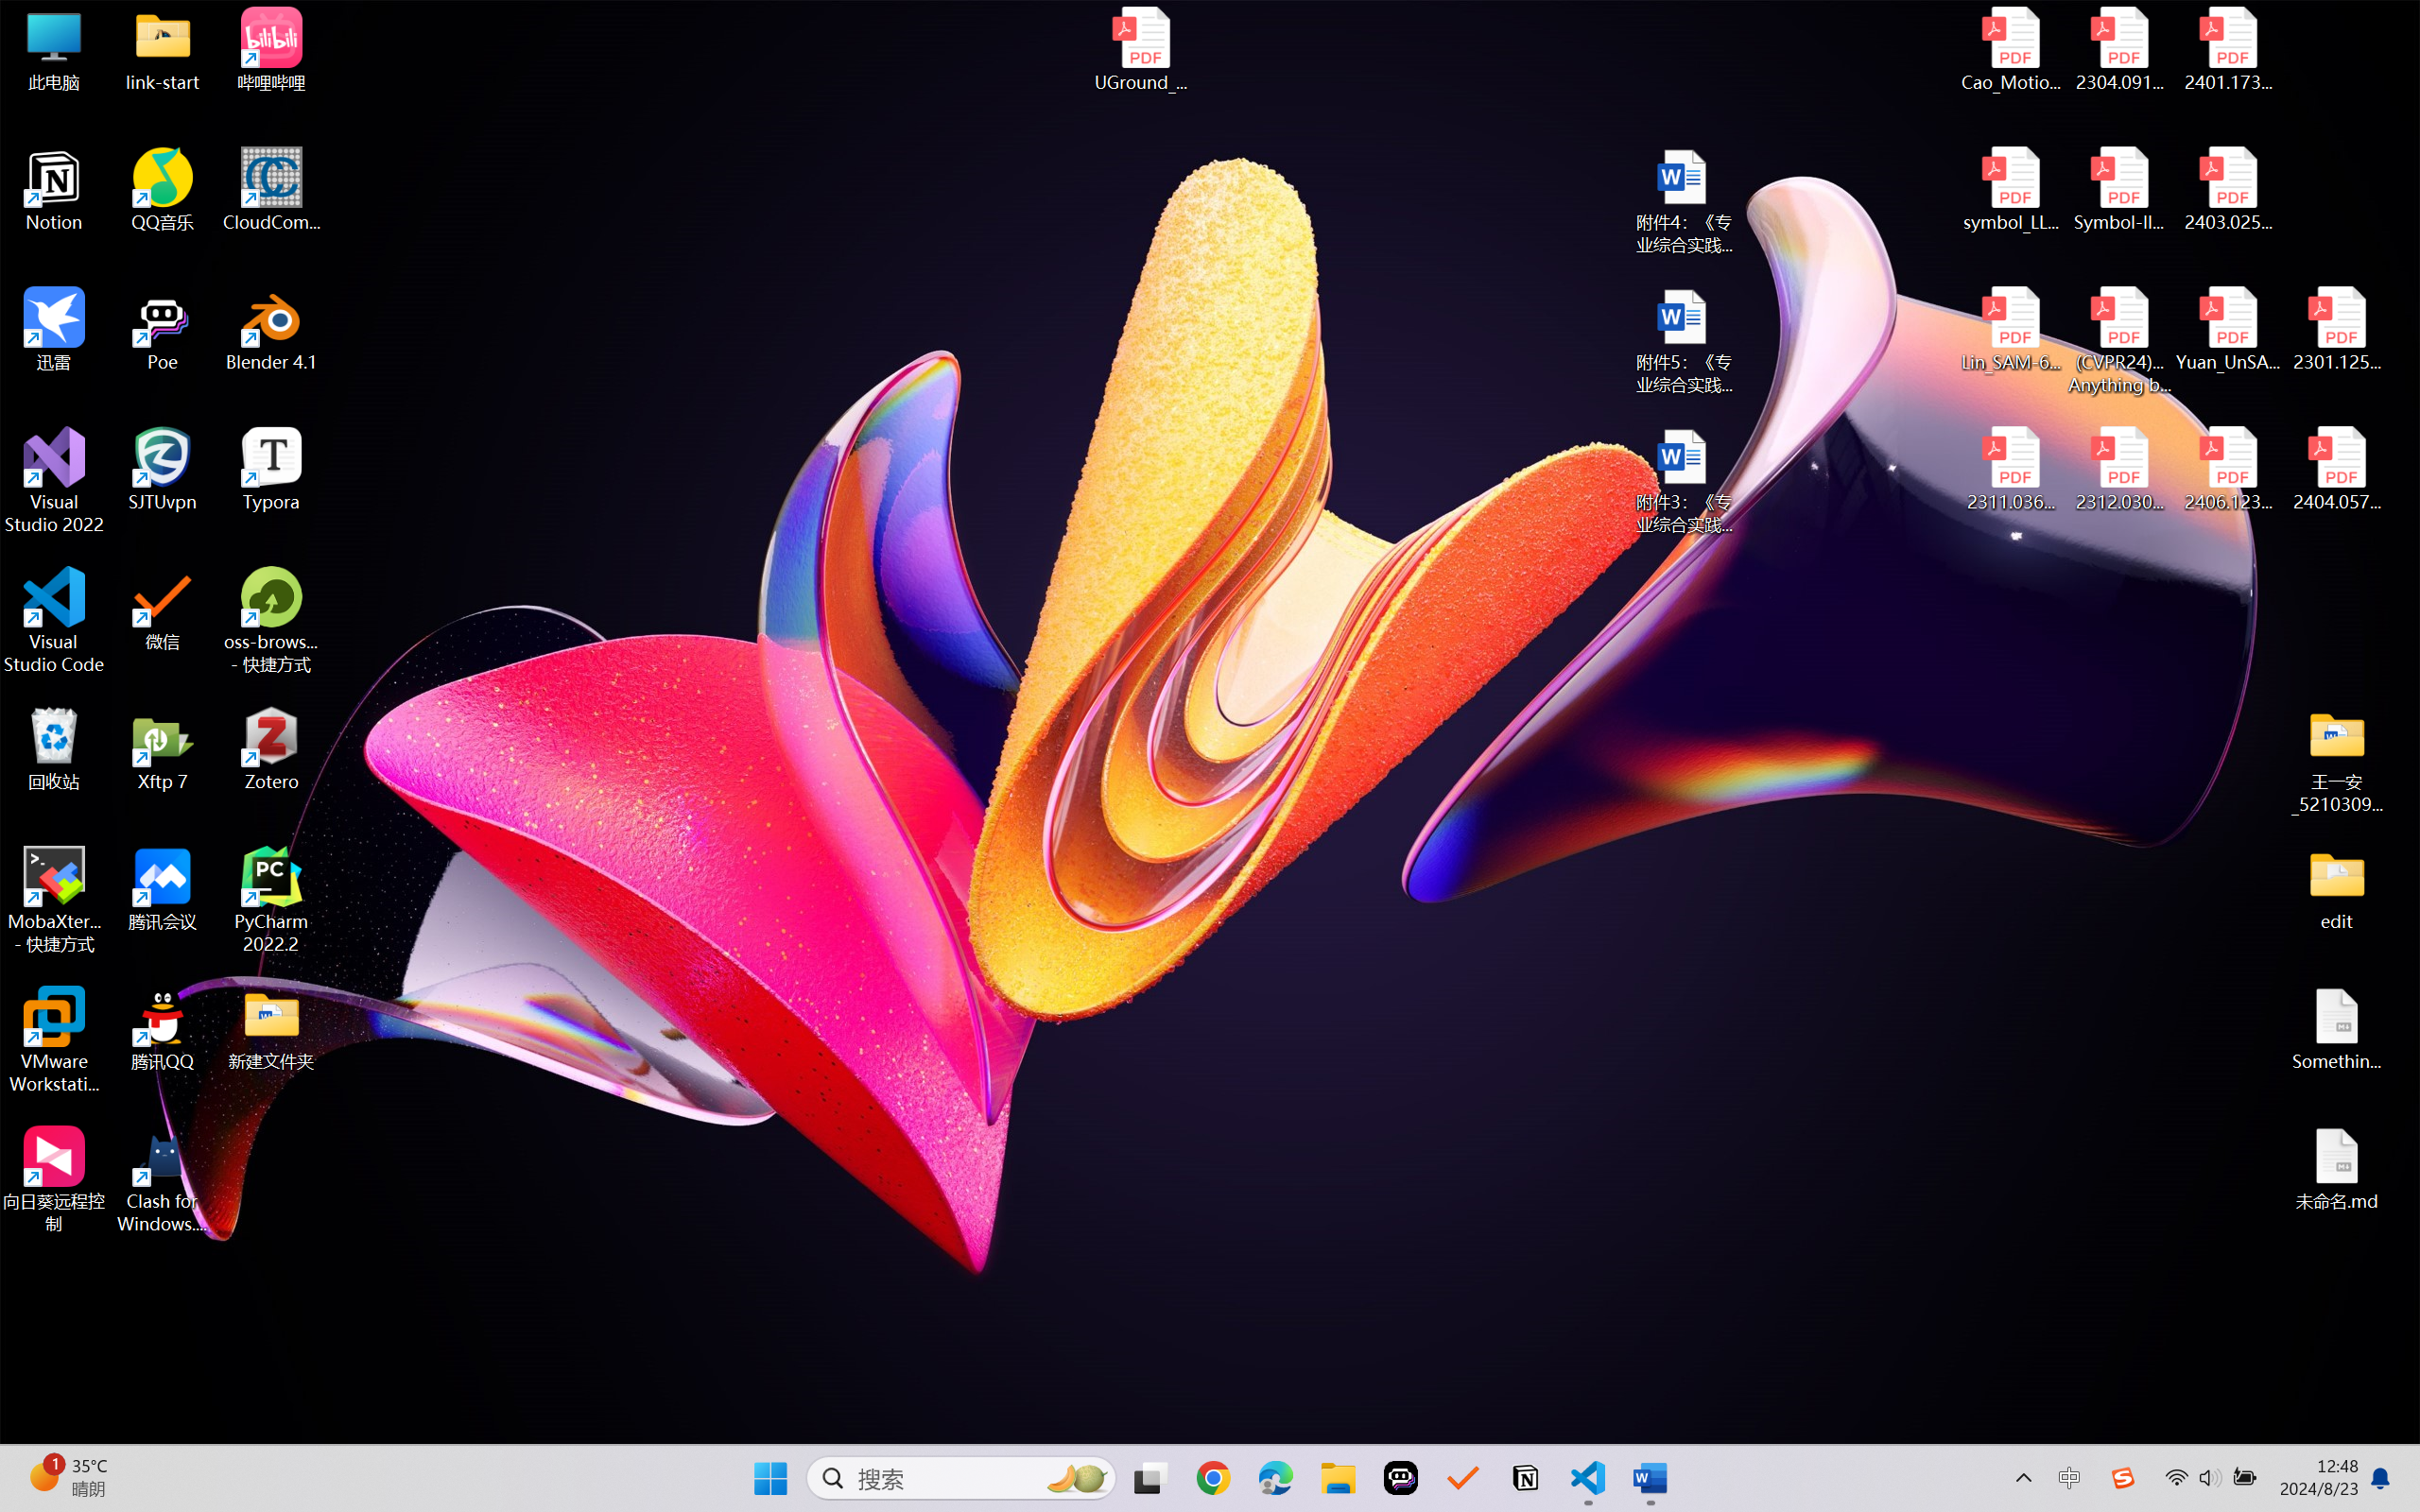  Describe the element at coordinates (2119, 49) in the screenshot. I see `2304.09121v3.pdf` at that location.